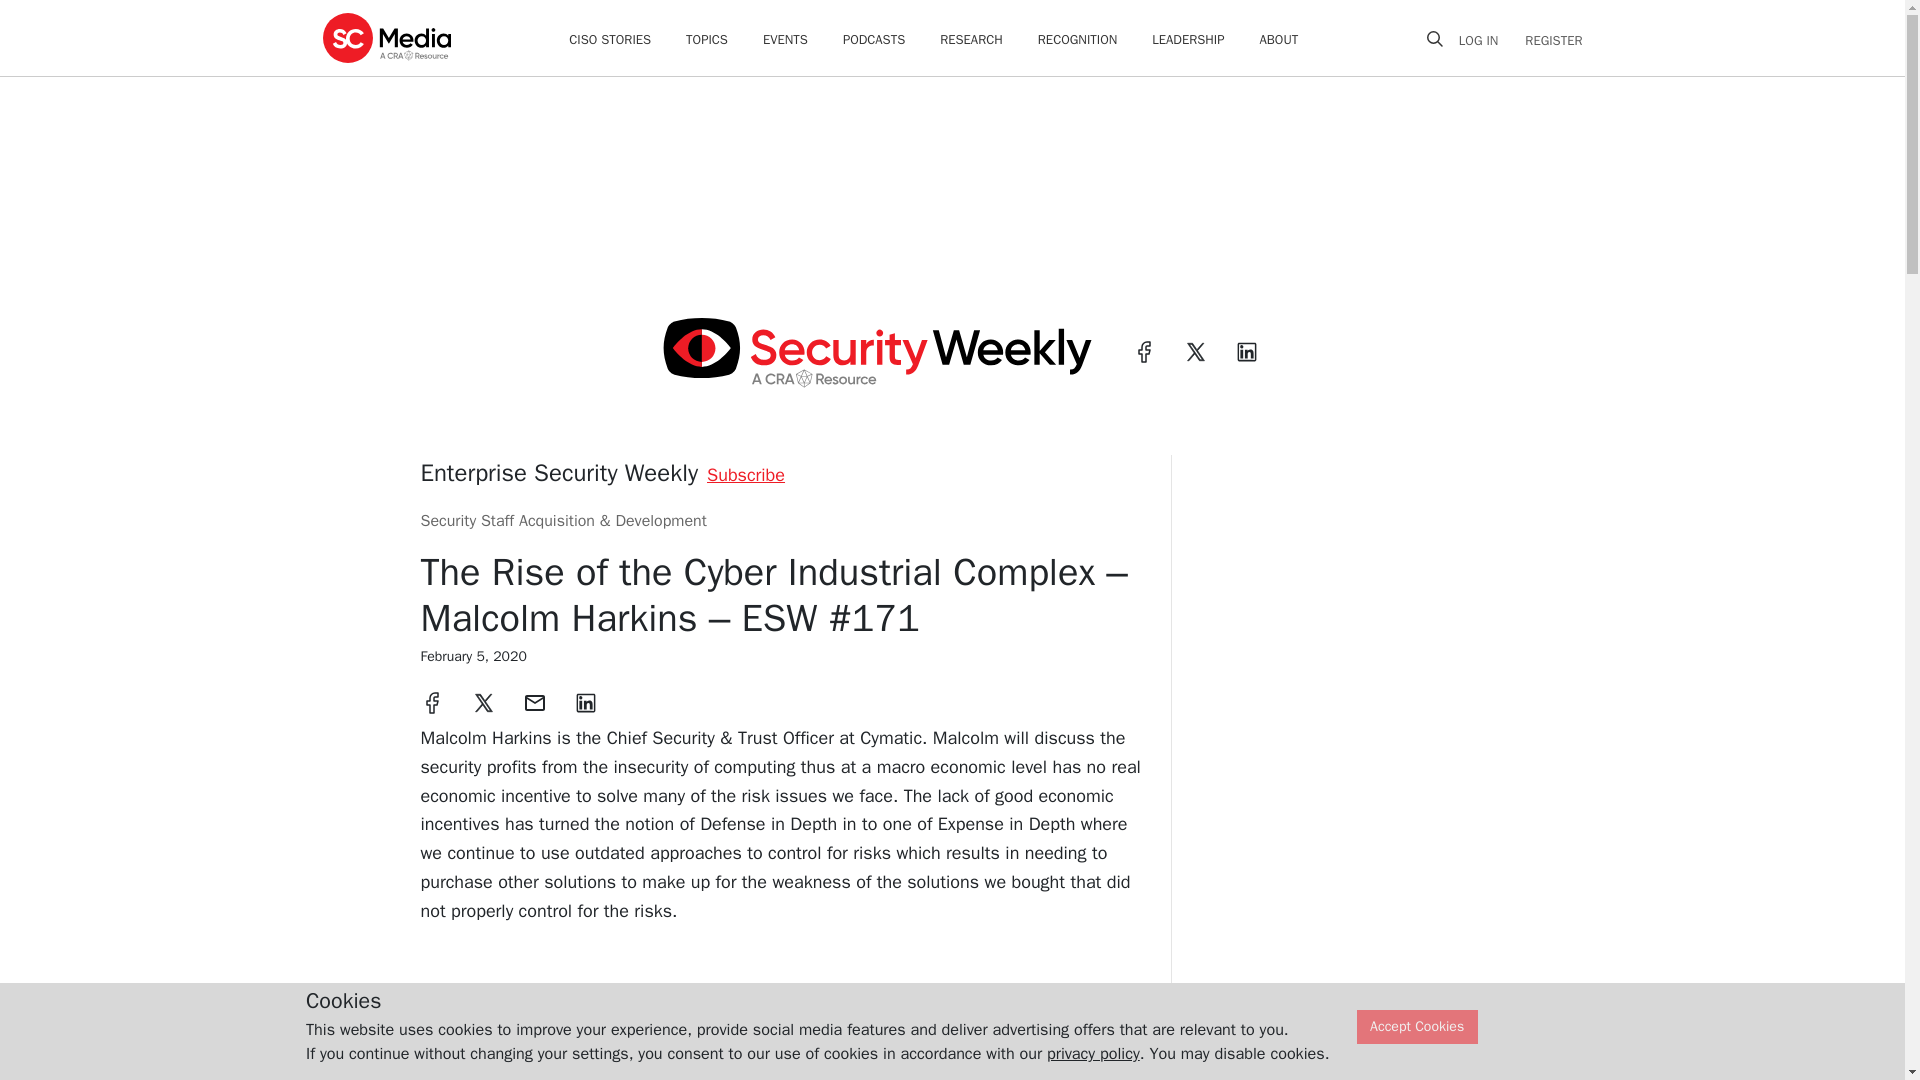 The image size is (1920, 1080). I want to click on twitter, so click(1196, 352).